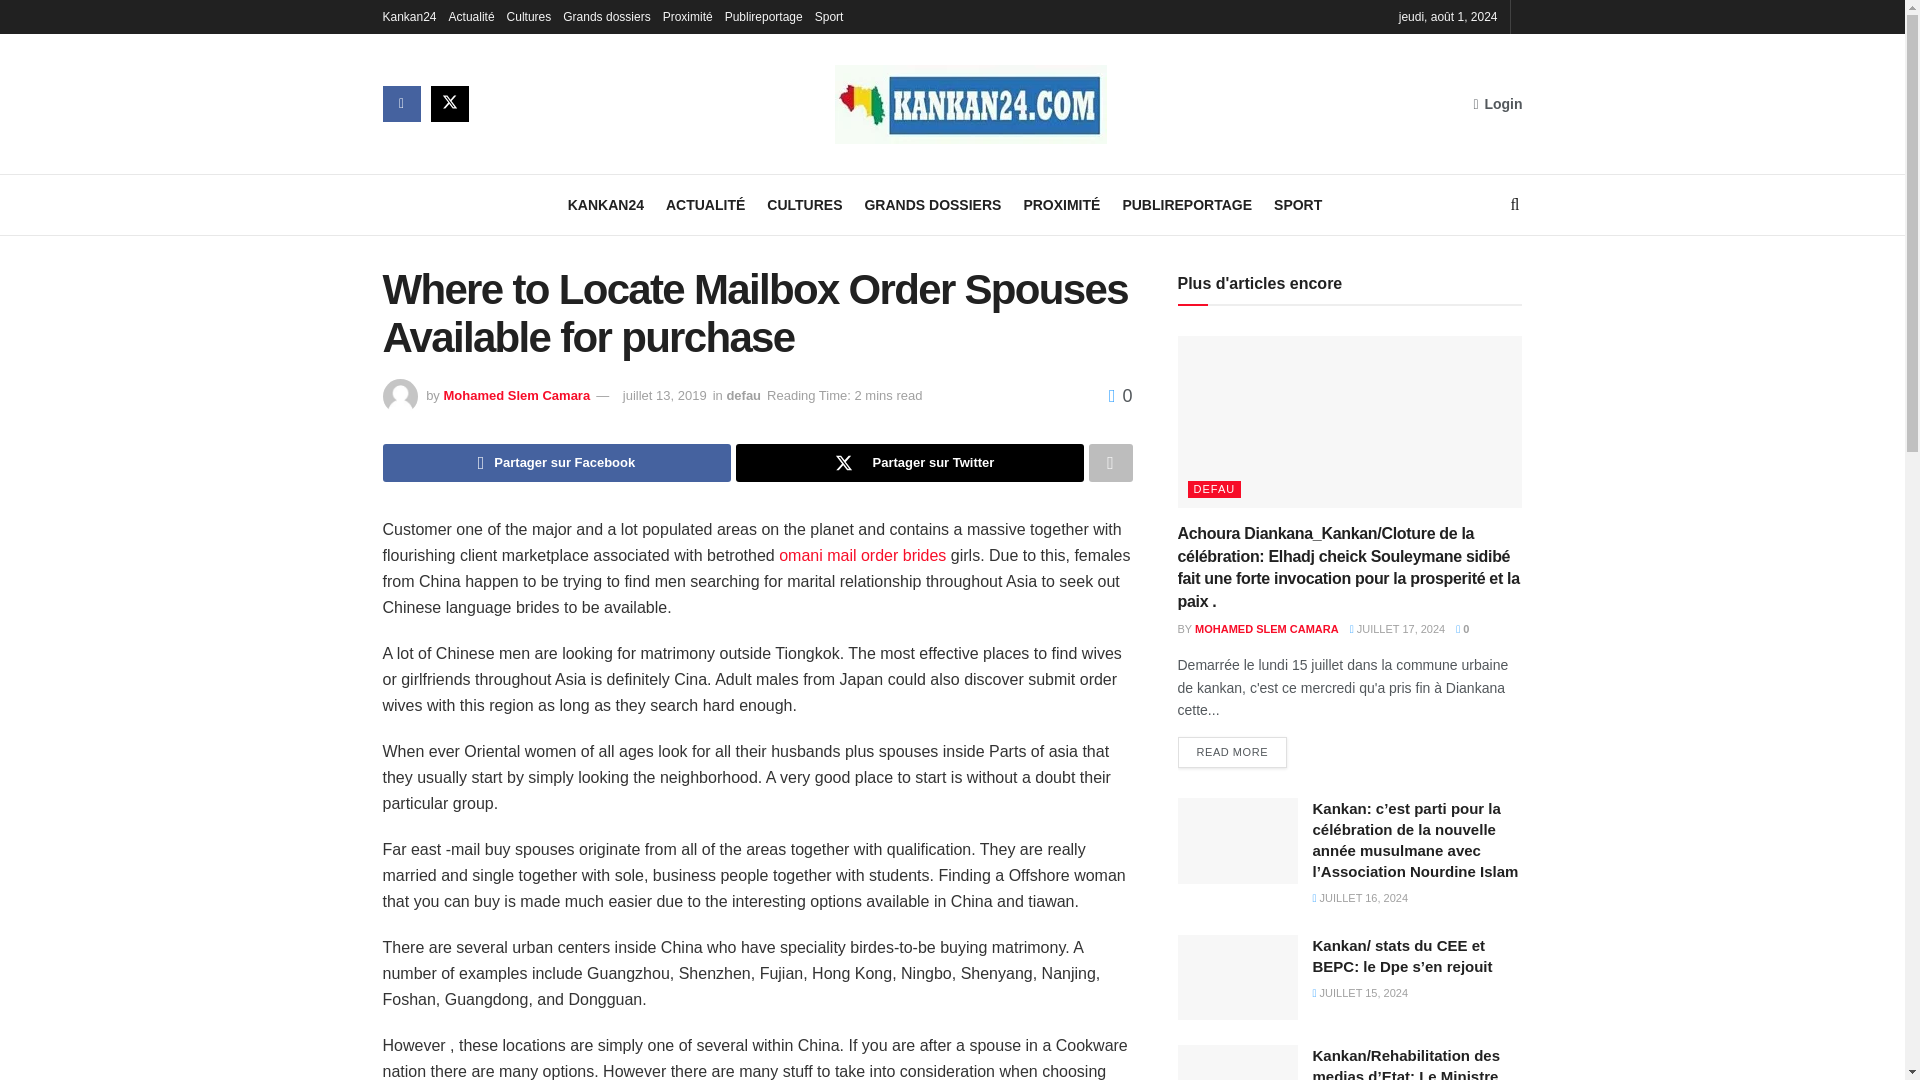 The height and width of the screenshot is (1080, 1920). What do you see at coordinates (556, 462) in the screenshot?
I see `Partager sur Facebook` at bounding box center [556, 462].